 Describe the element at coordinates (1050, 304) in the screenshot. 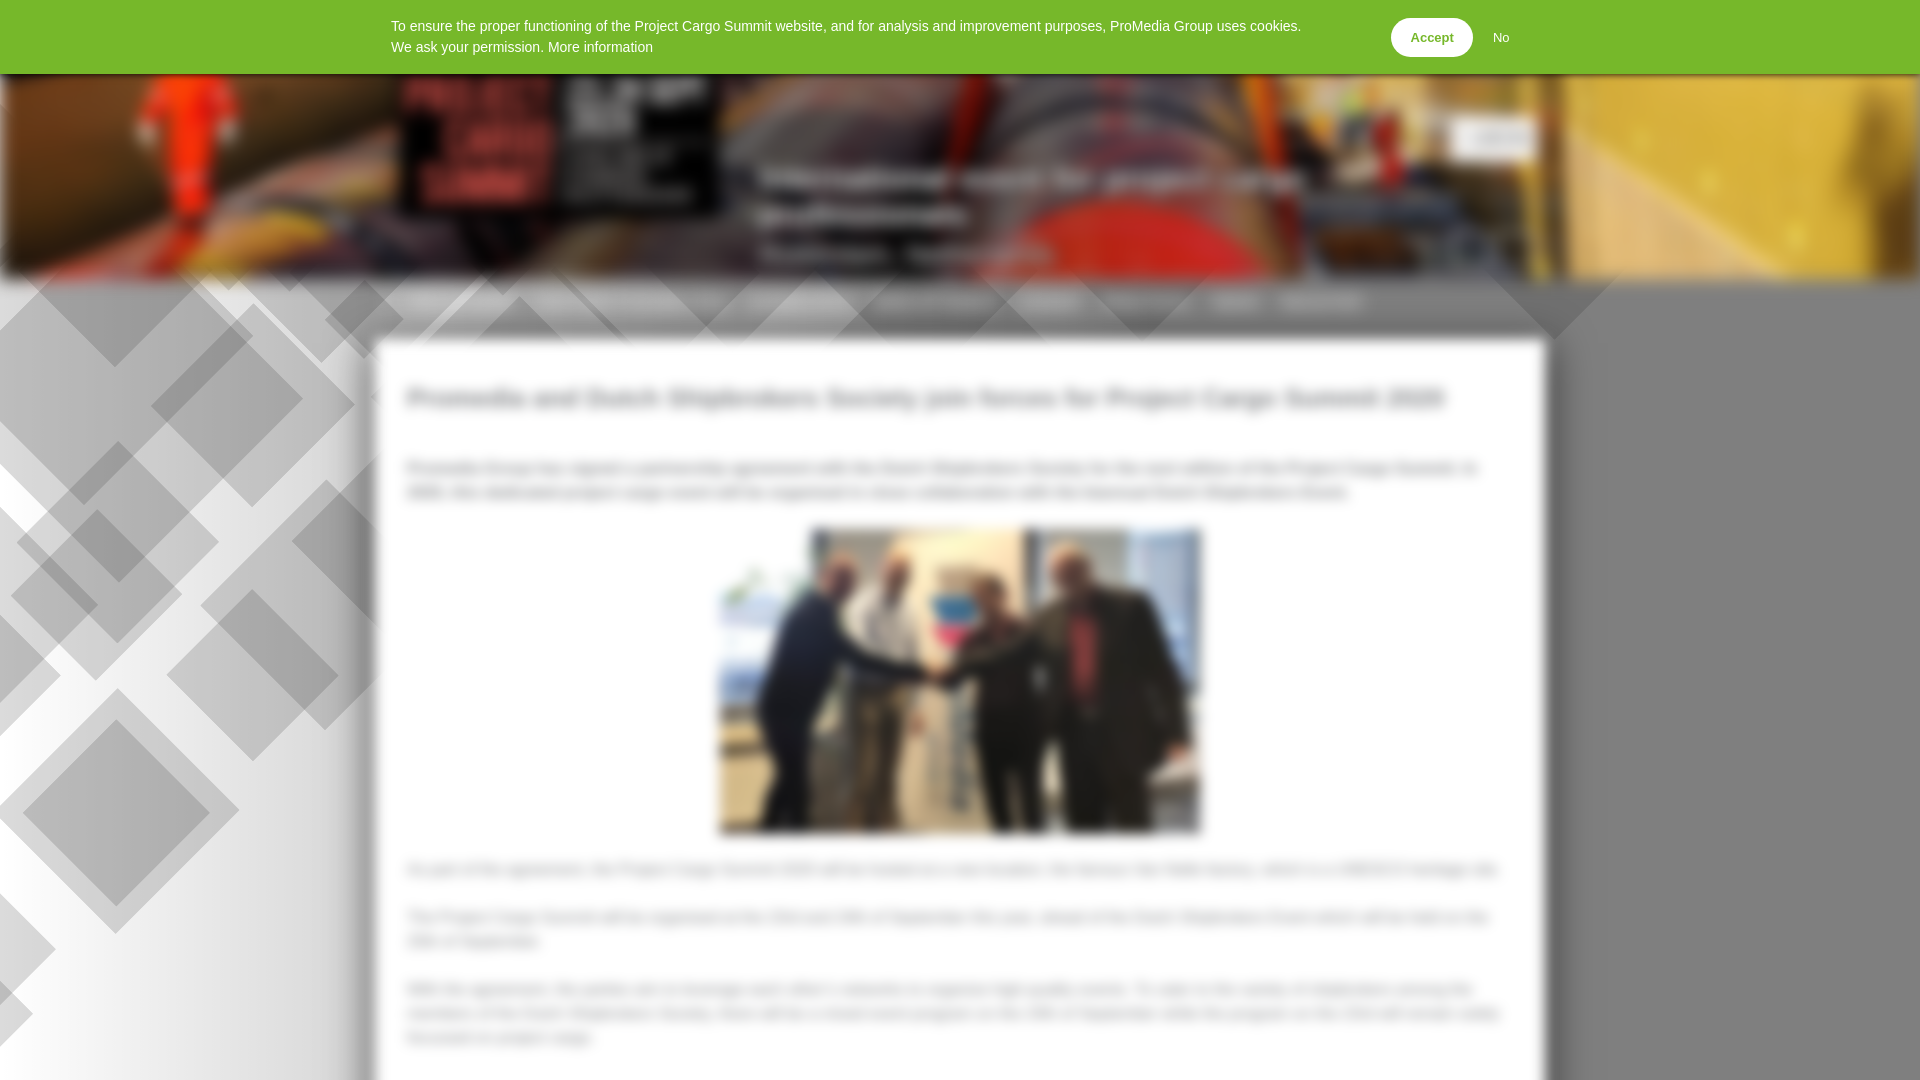

I see `LinkedIn` at that location.